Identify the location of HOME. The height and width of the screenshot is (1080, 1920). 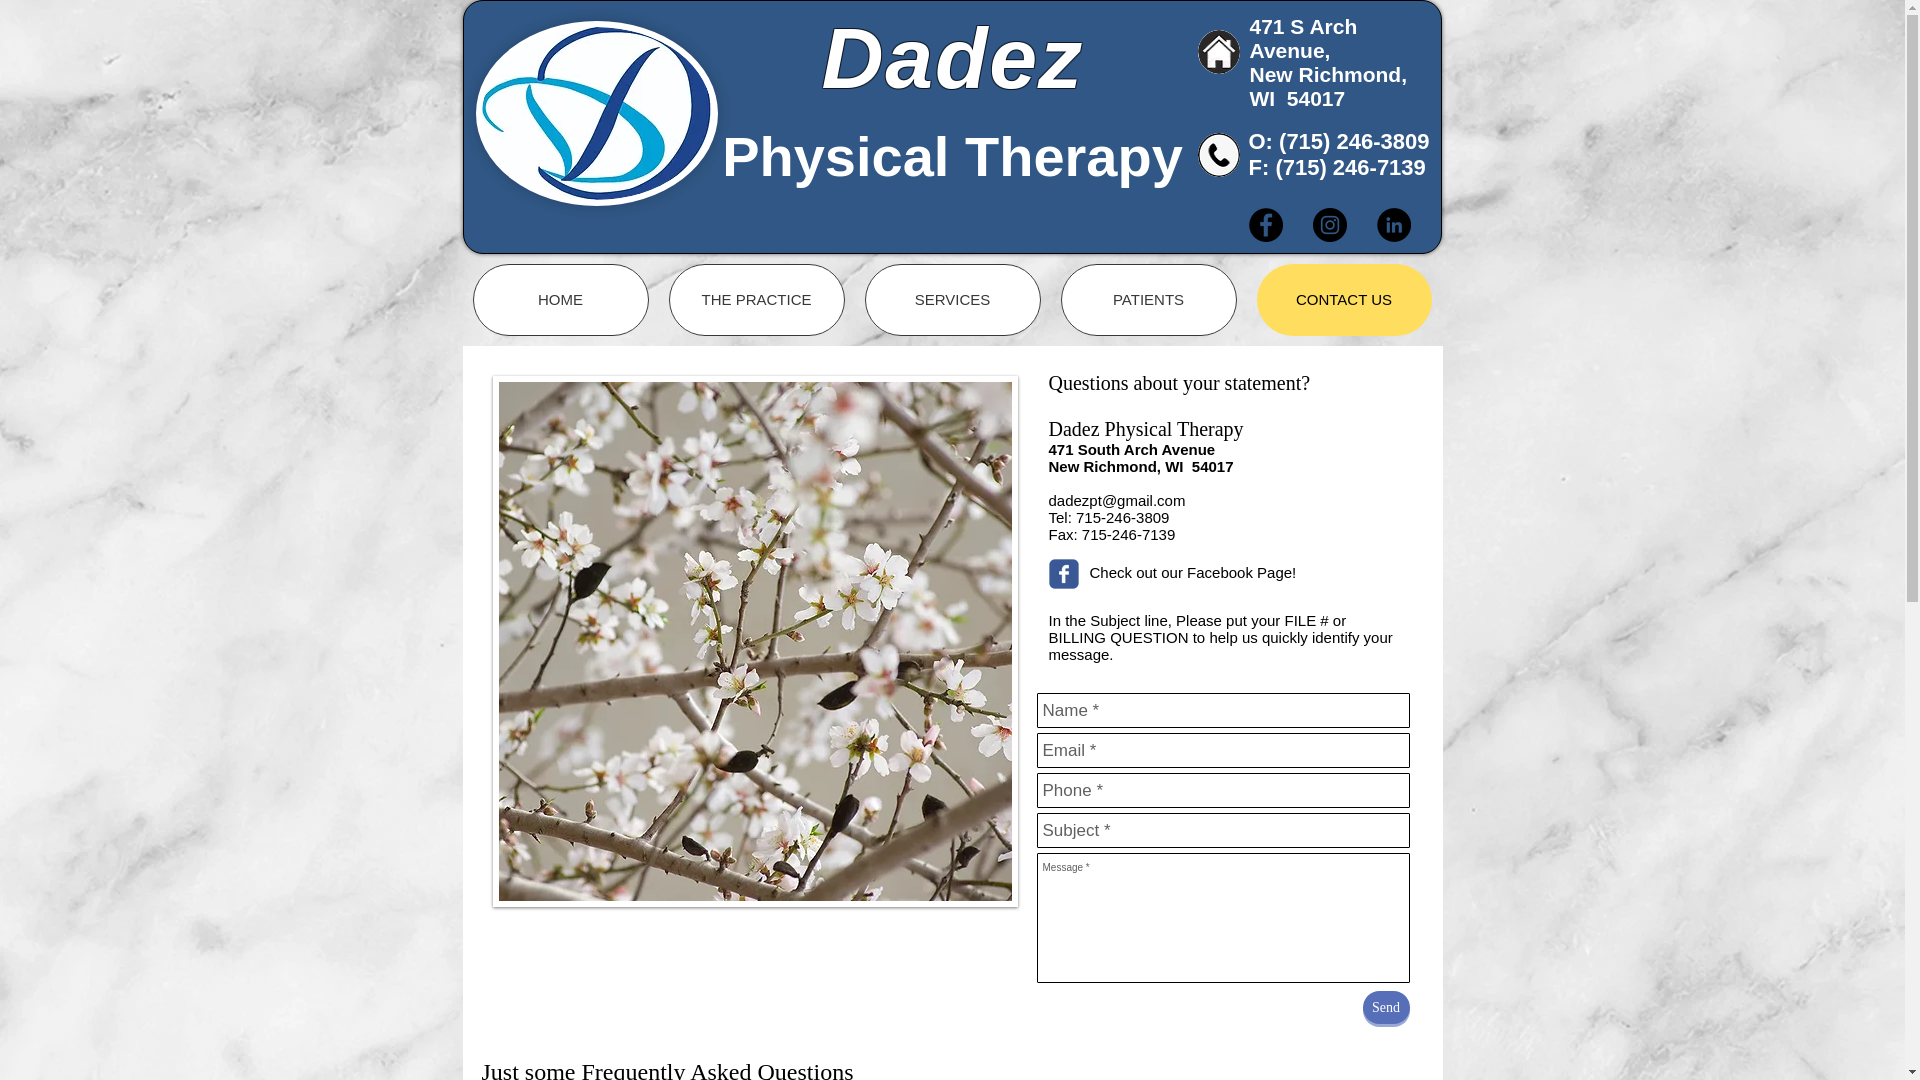
(560, 299).